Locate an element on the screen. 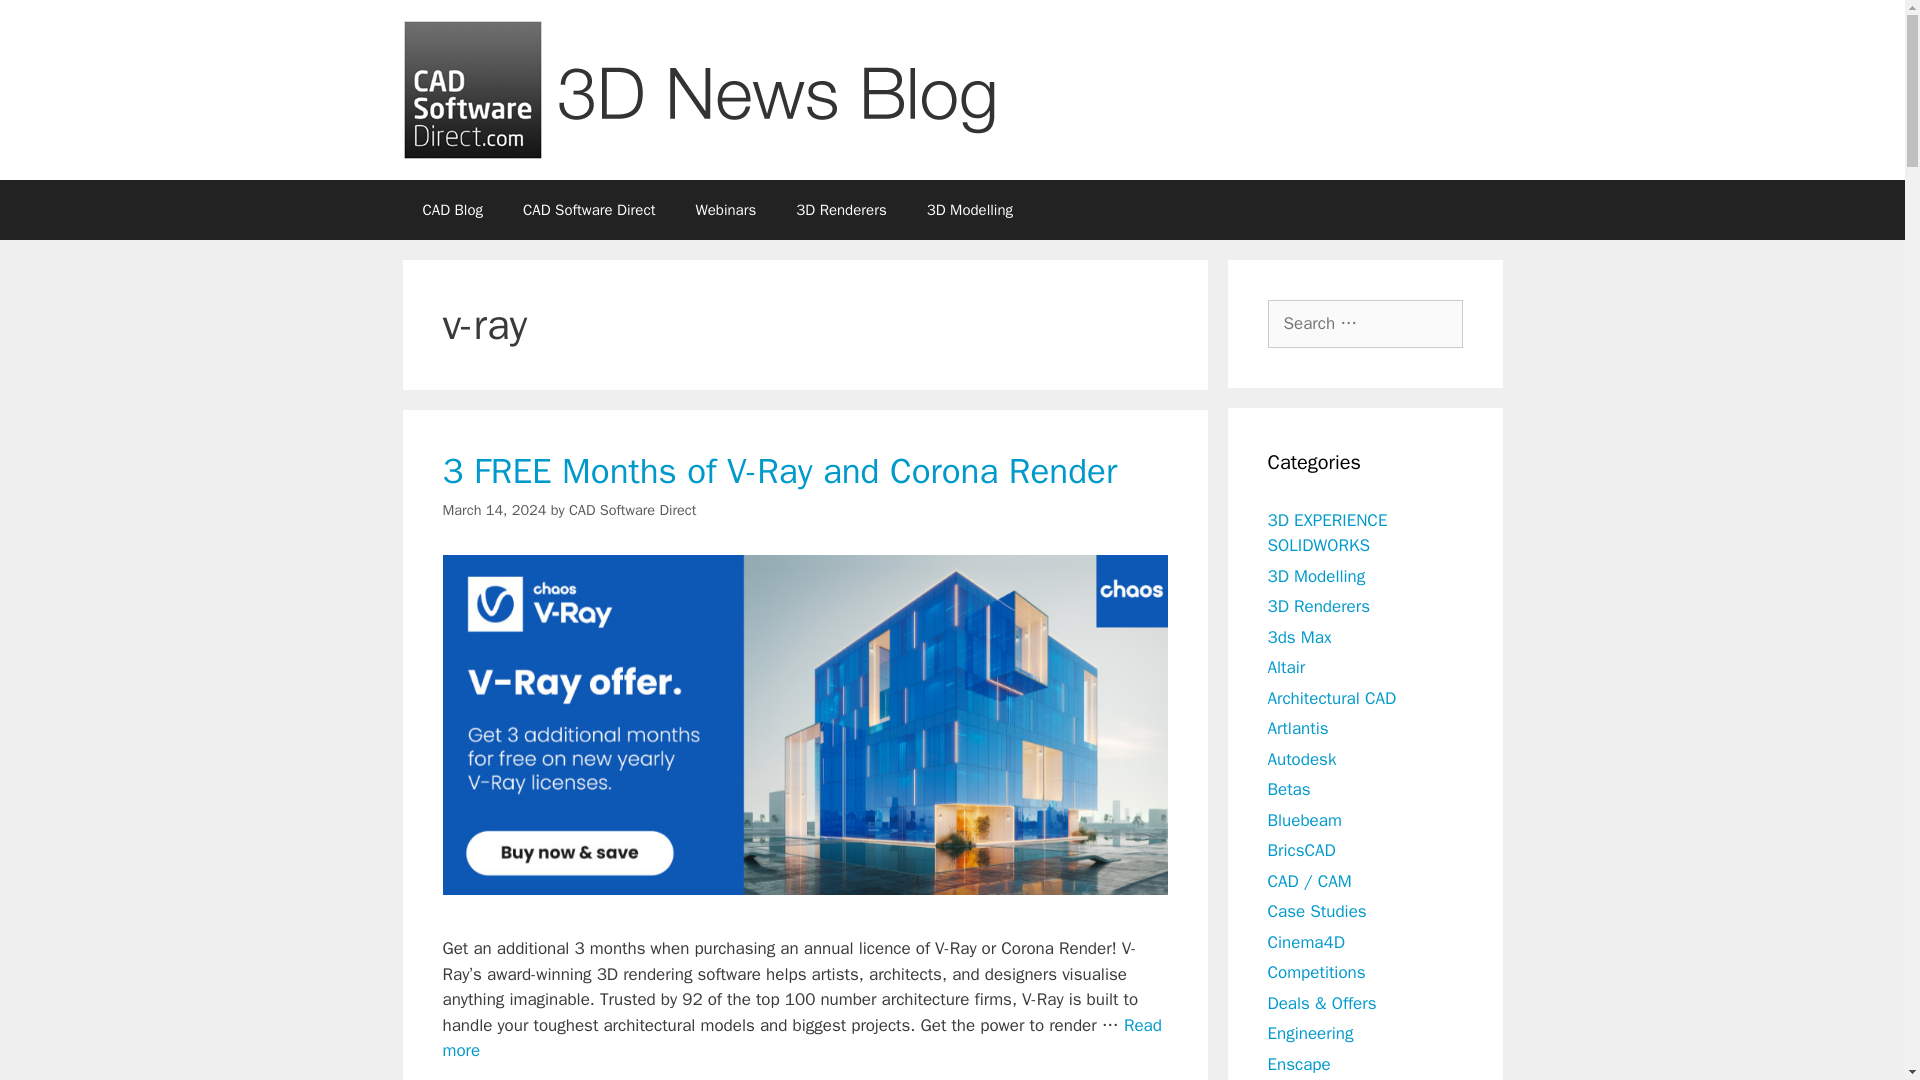  CAD Software Direct is located at coordinates (632, 510).